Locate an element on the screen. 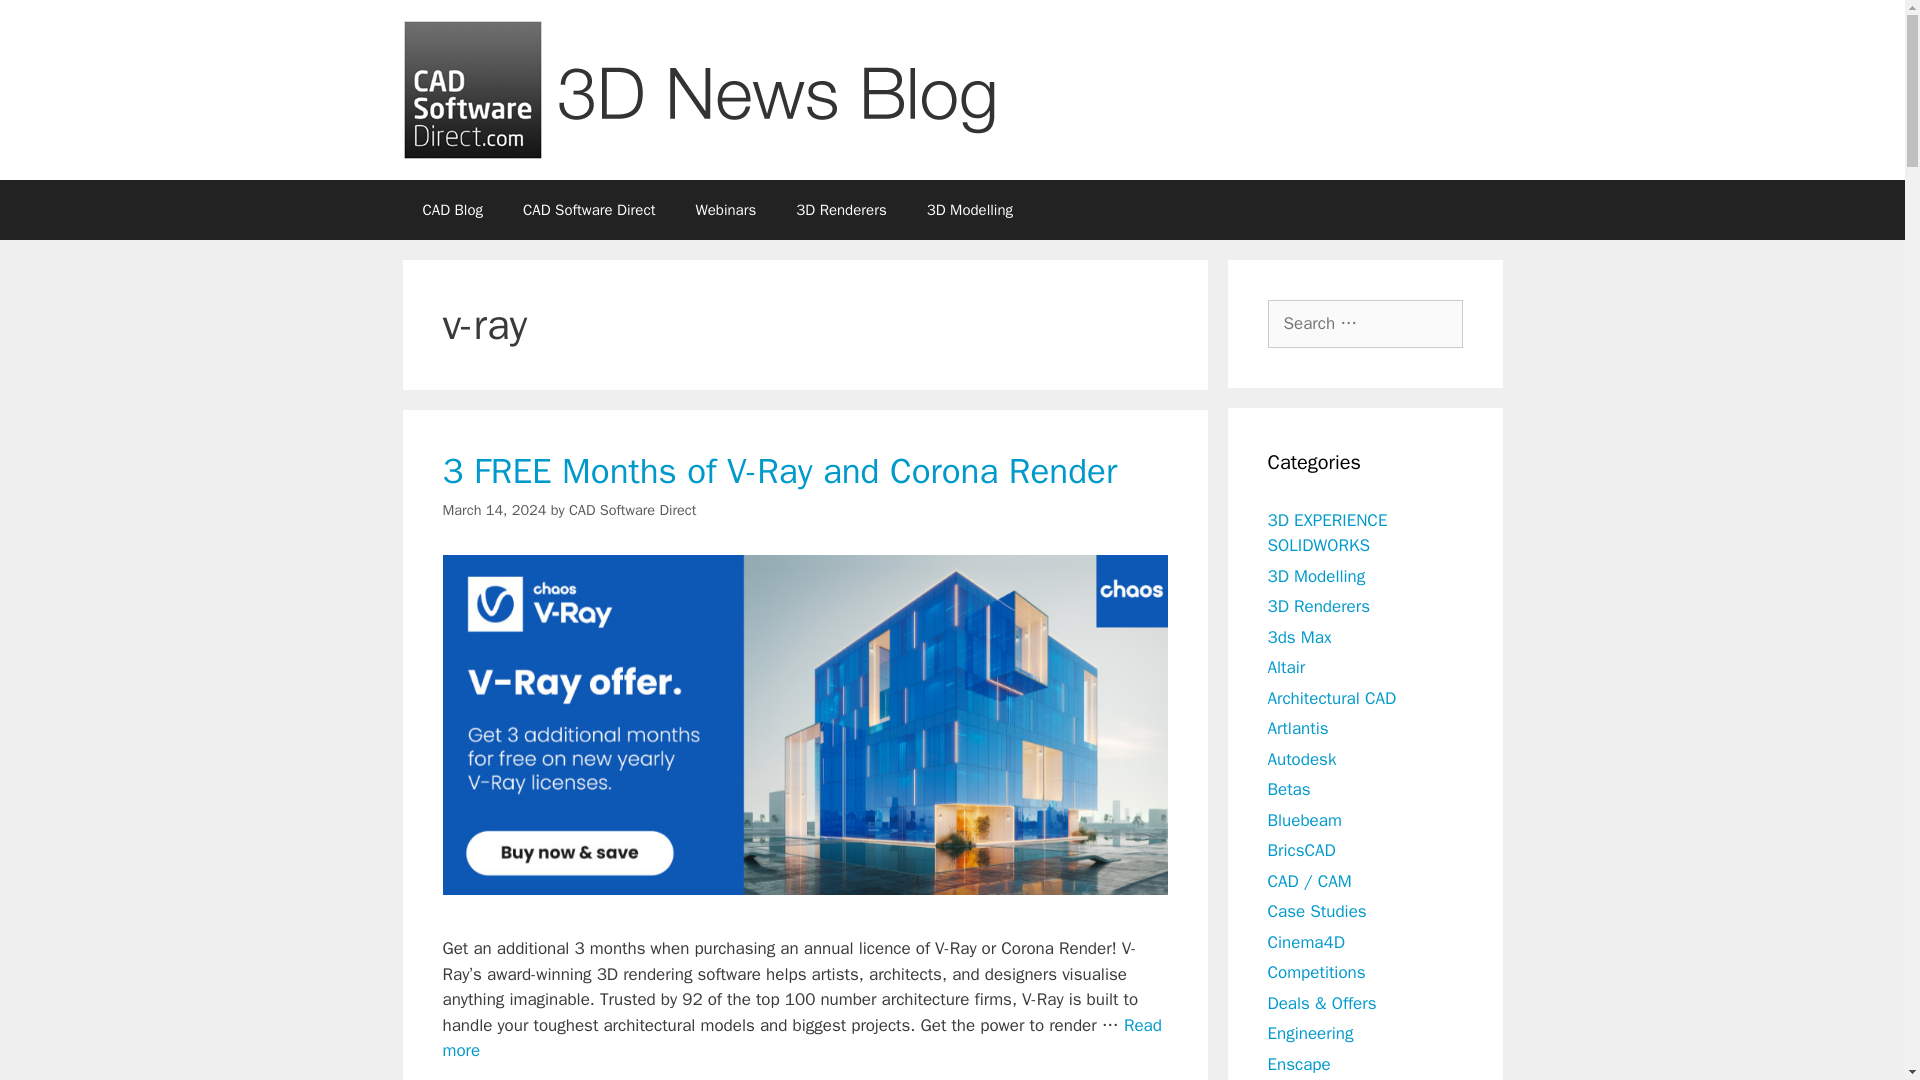  CAD Software Direct is located at coordinates (632, 510).